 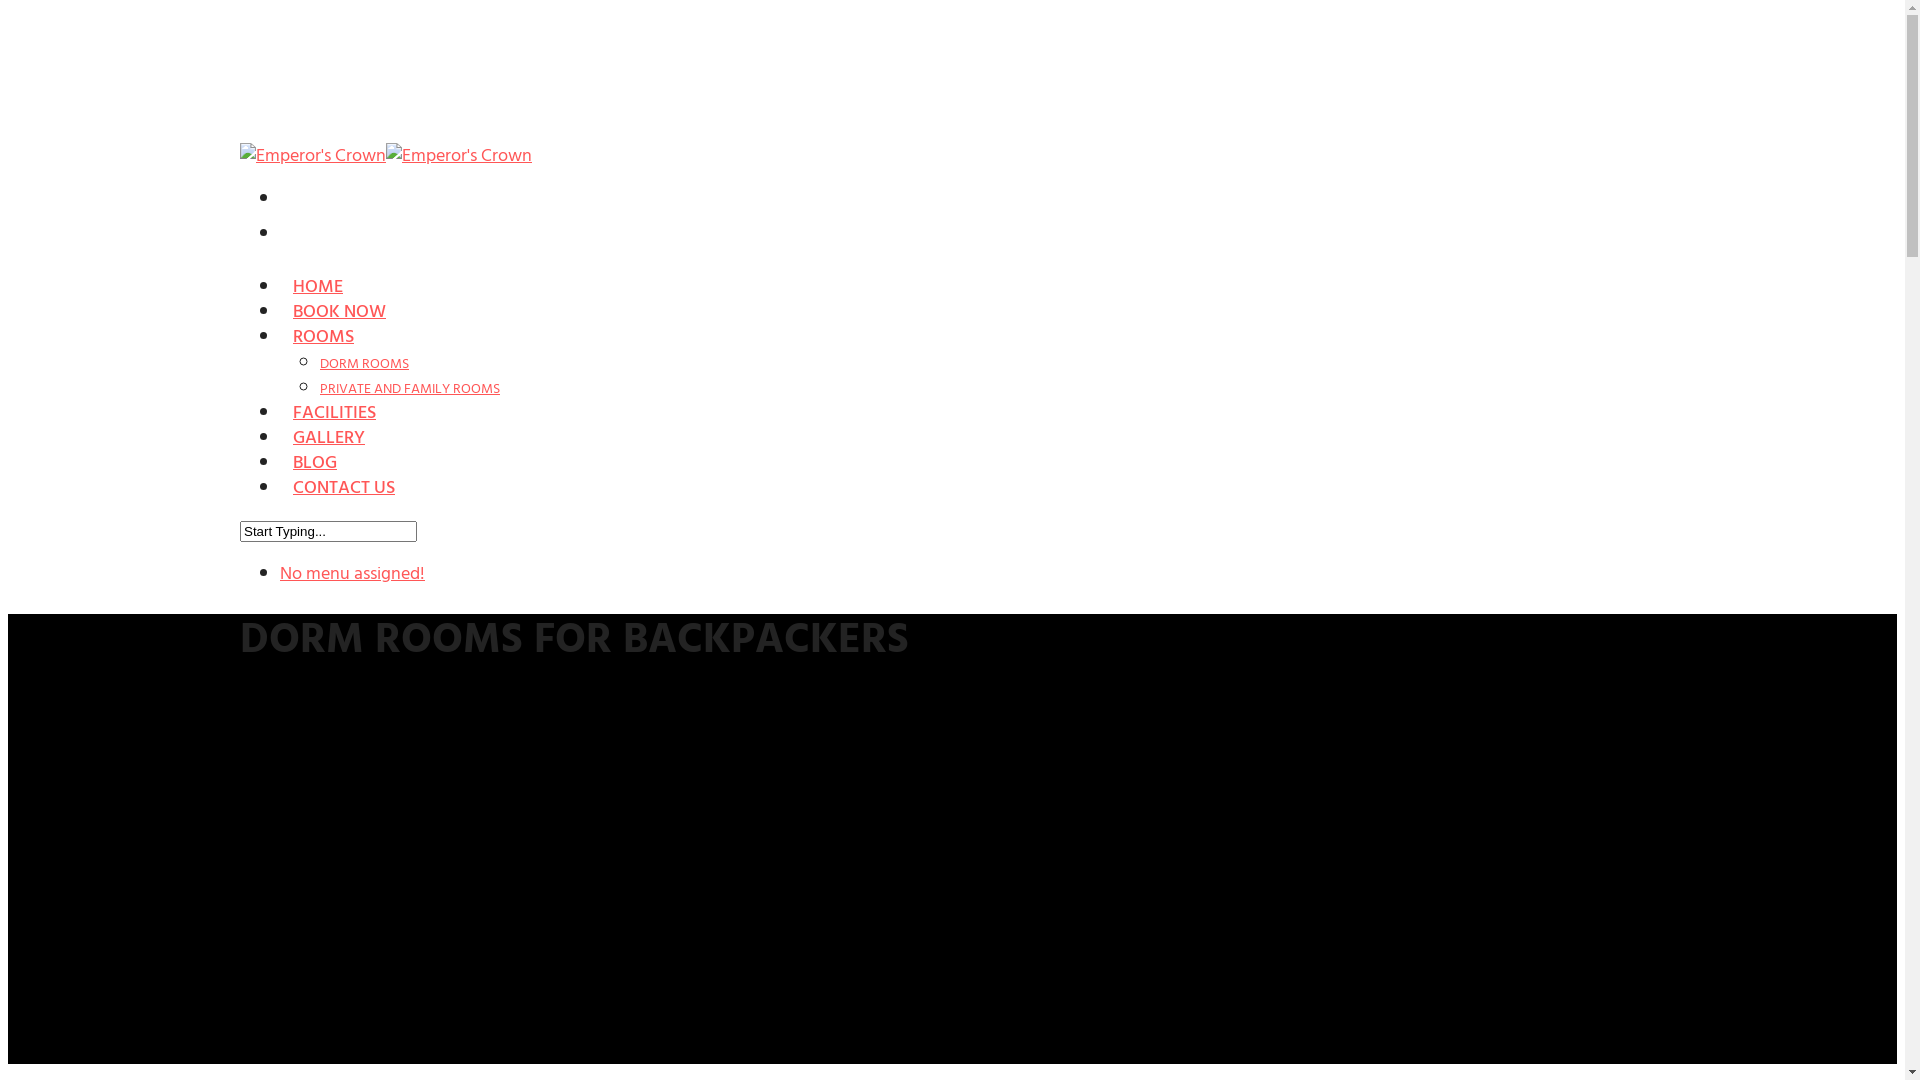 What do you see at coordinates (329, 450) in the screenshot?
I see `GALLERY` at bounding box center [329, 450].